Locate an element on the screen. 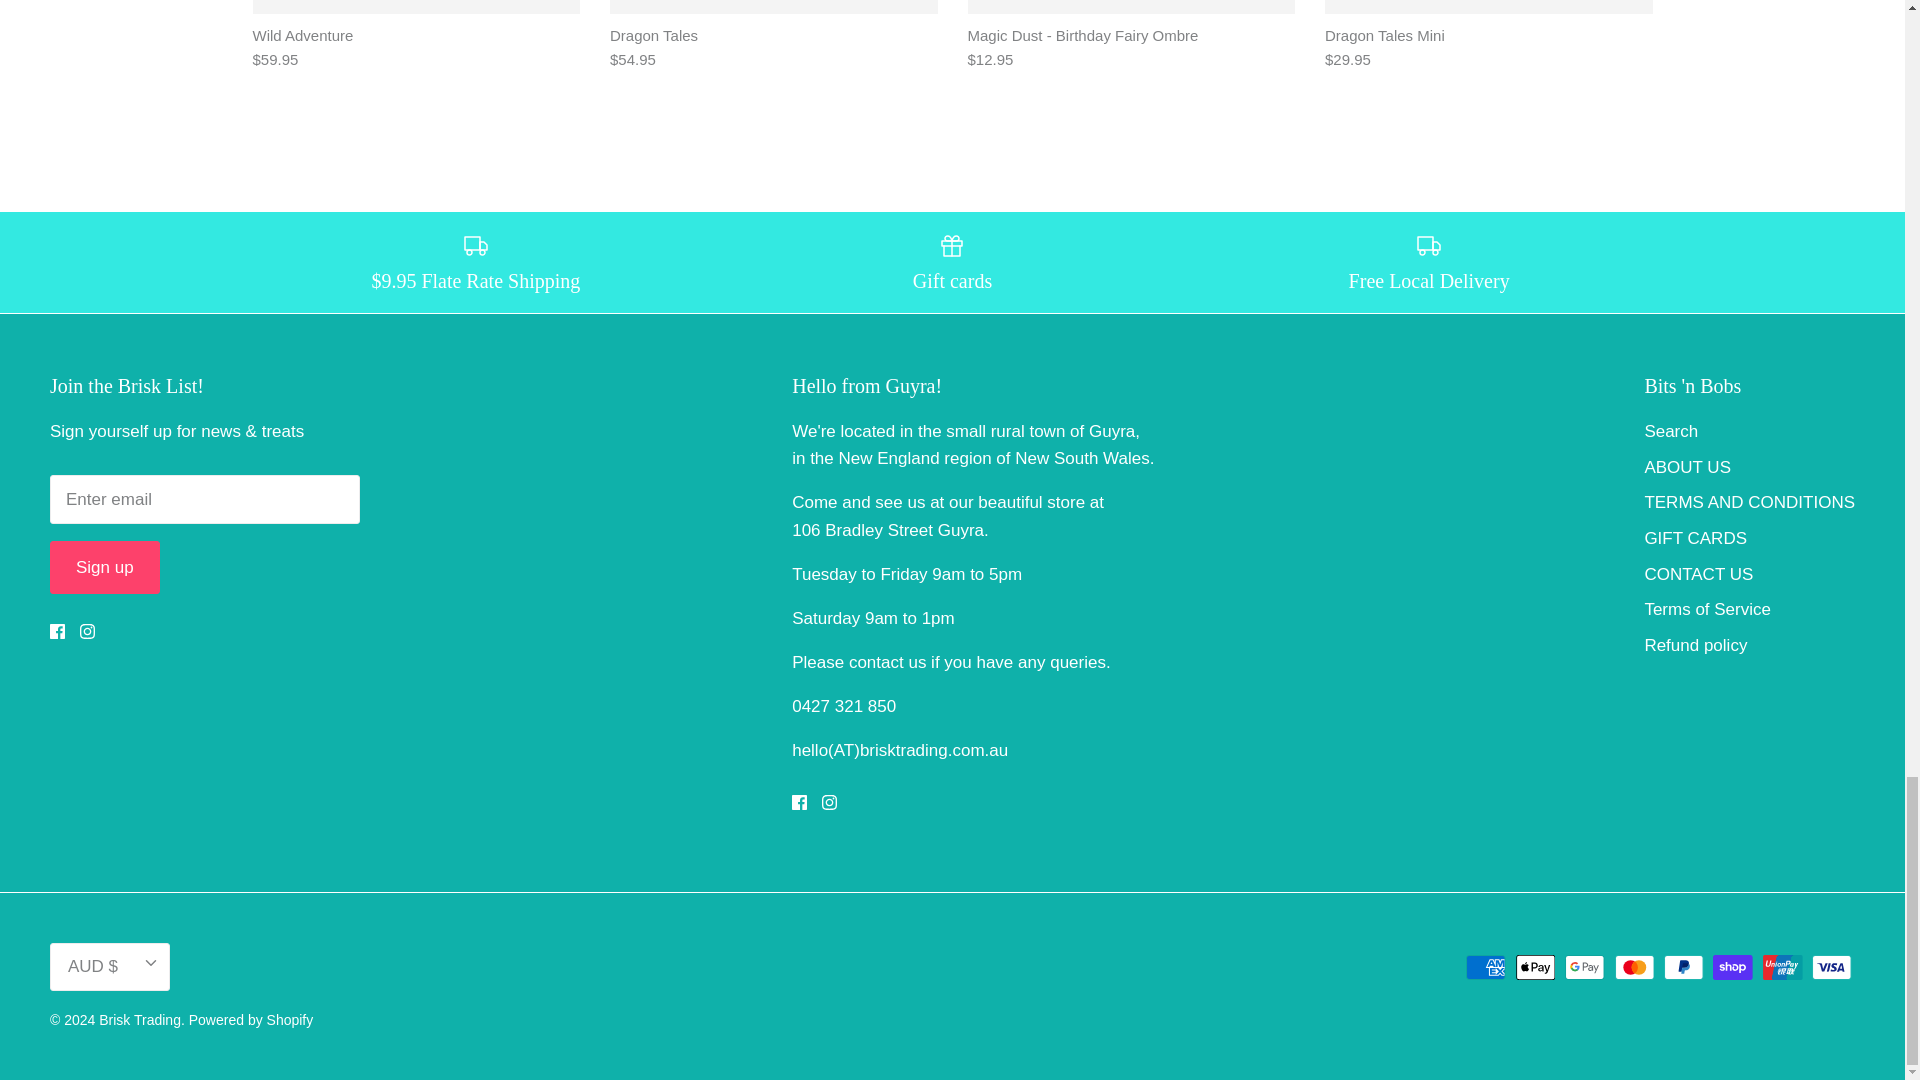  Instagram is located at coordinates (829, 802).